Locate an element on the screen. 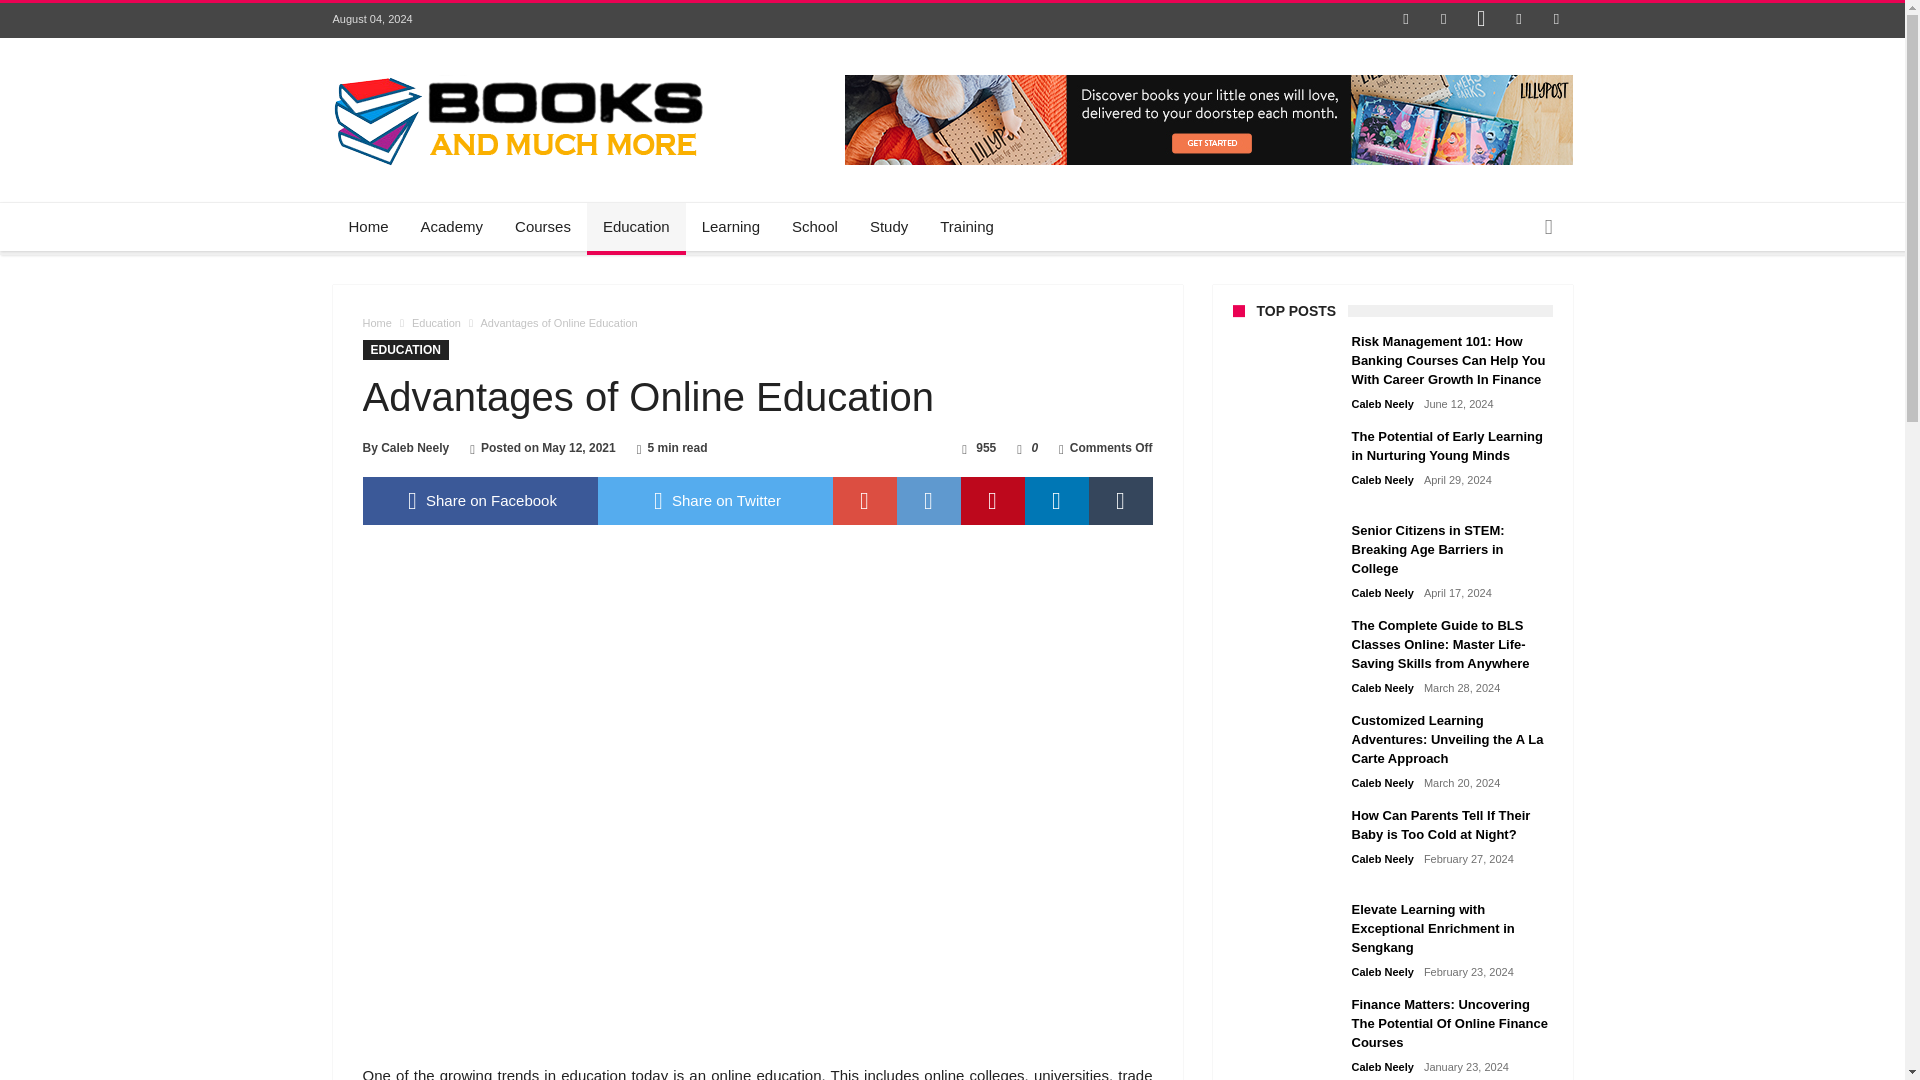 This screenshot has height=1080, width=1920. Twitter is located at coordinates (1444, 20).